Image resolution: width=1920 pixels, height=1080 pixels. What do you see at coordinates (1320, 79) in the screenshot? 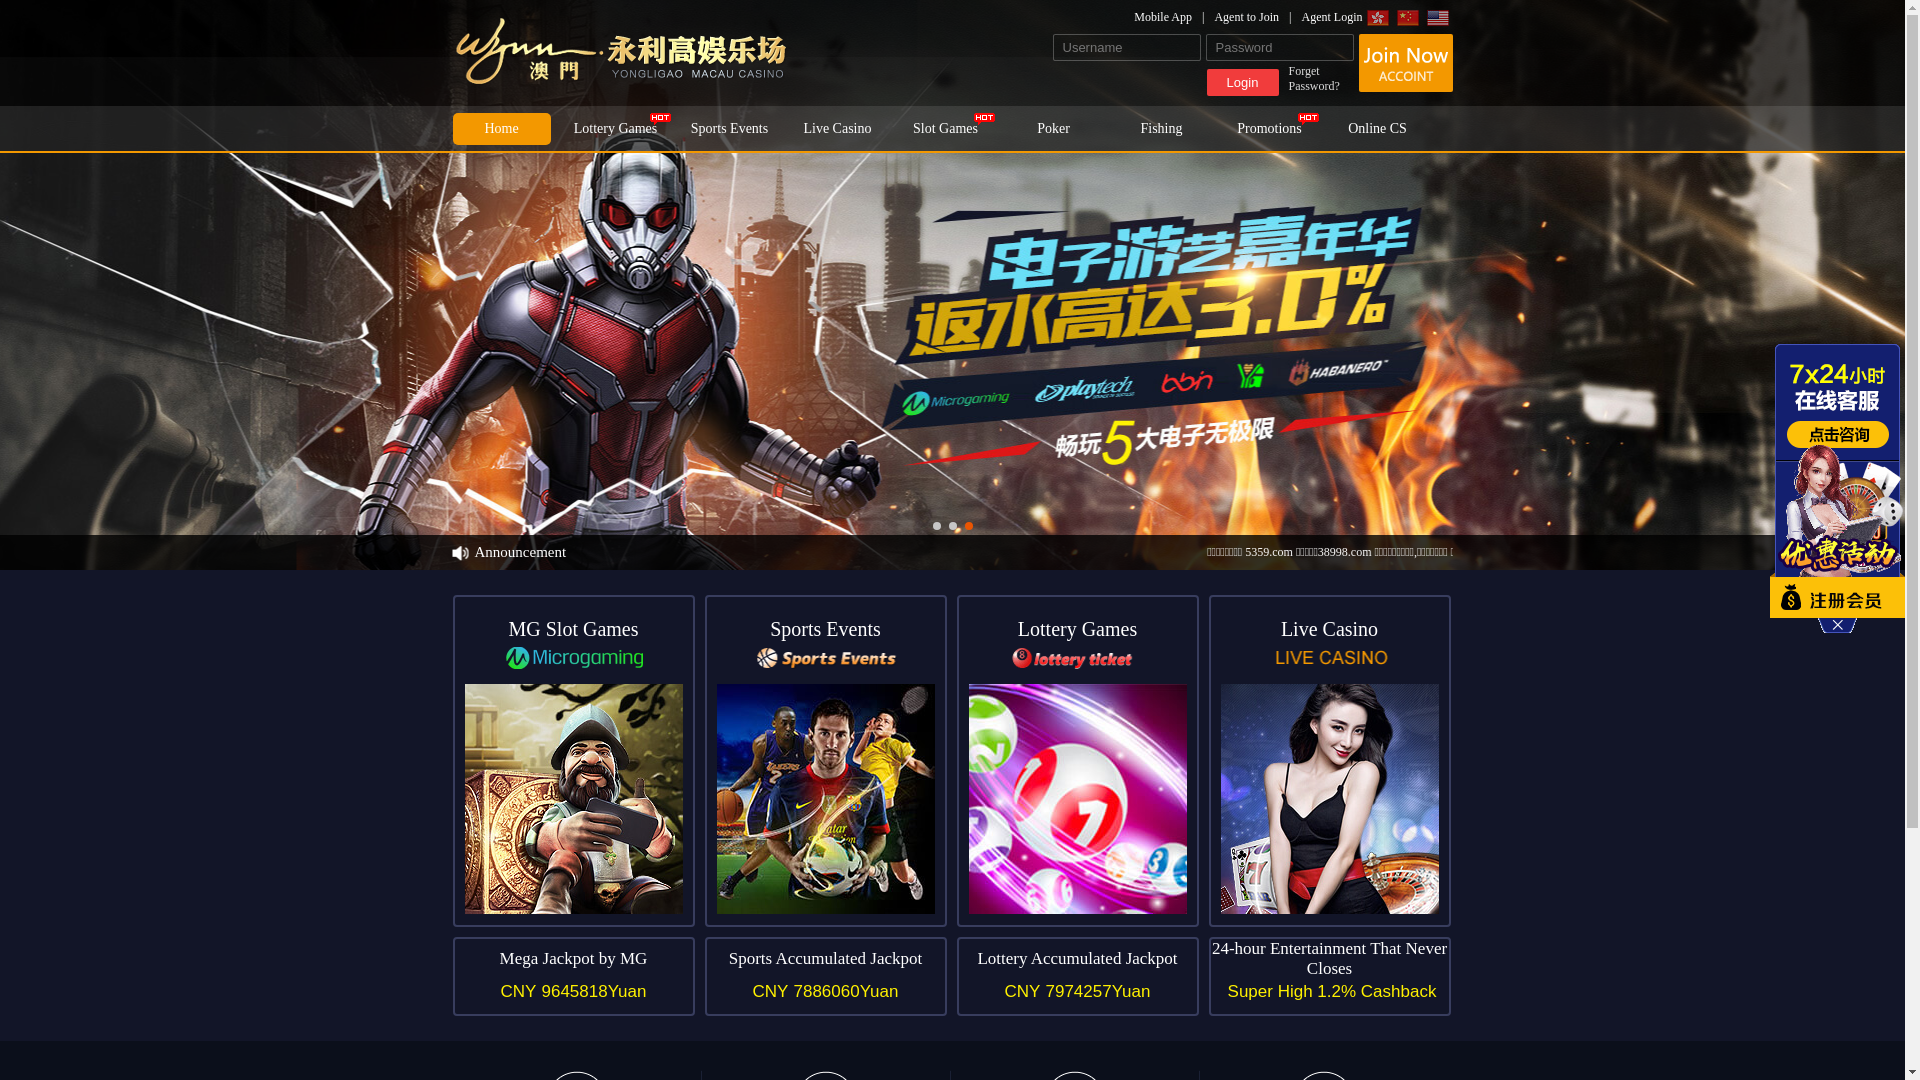
I see `Forget Password?` at bounding box center [1320, 79].